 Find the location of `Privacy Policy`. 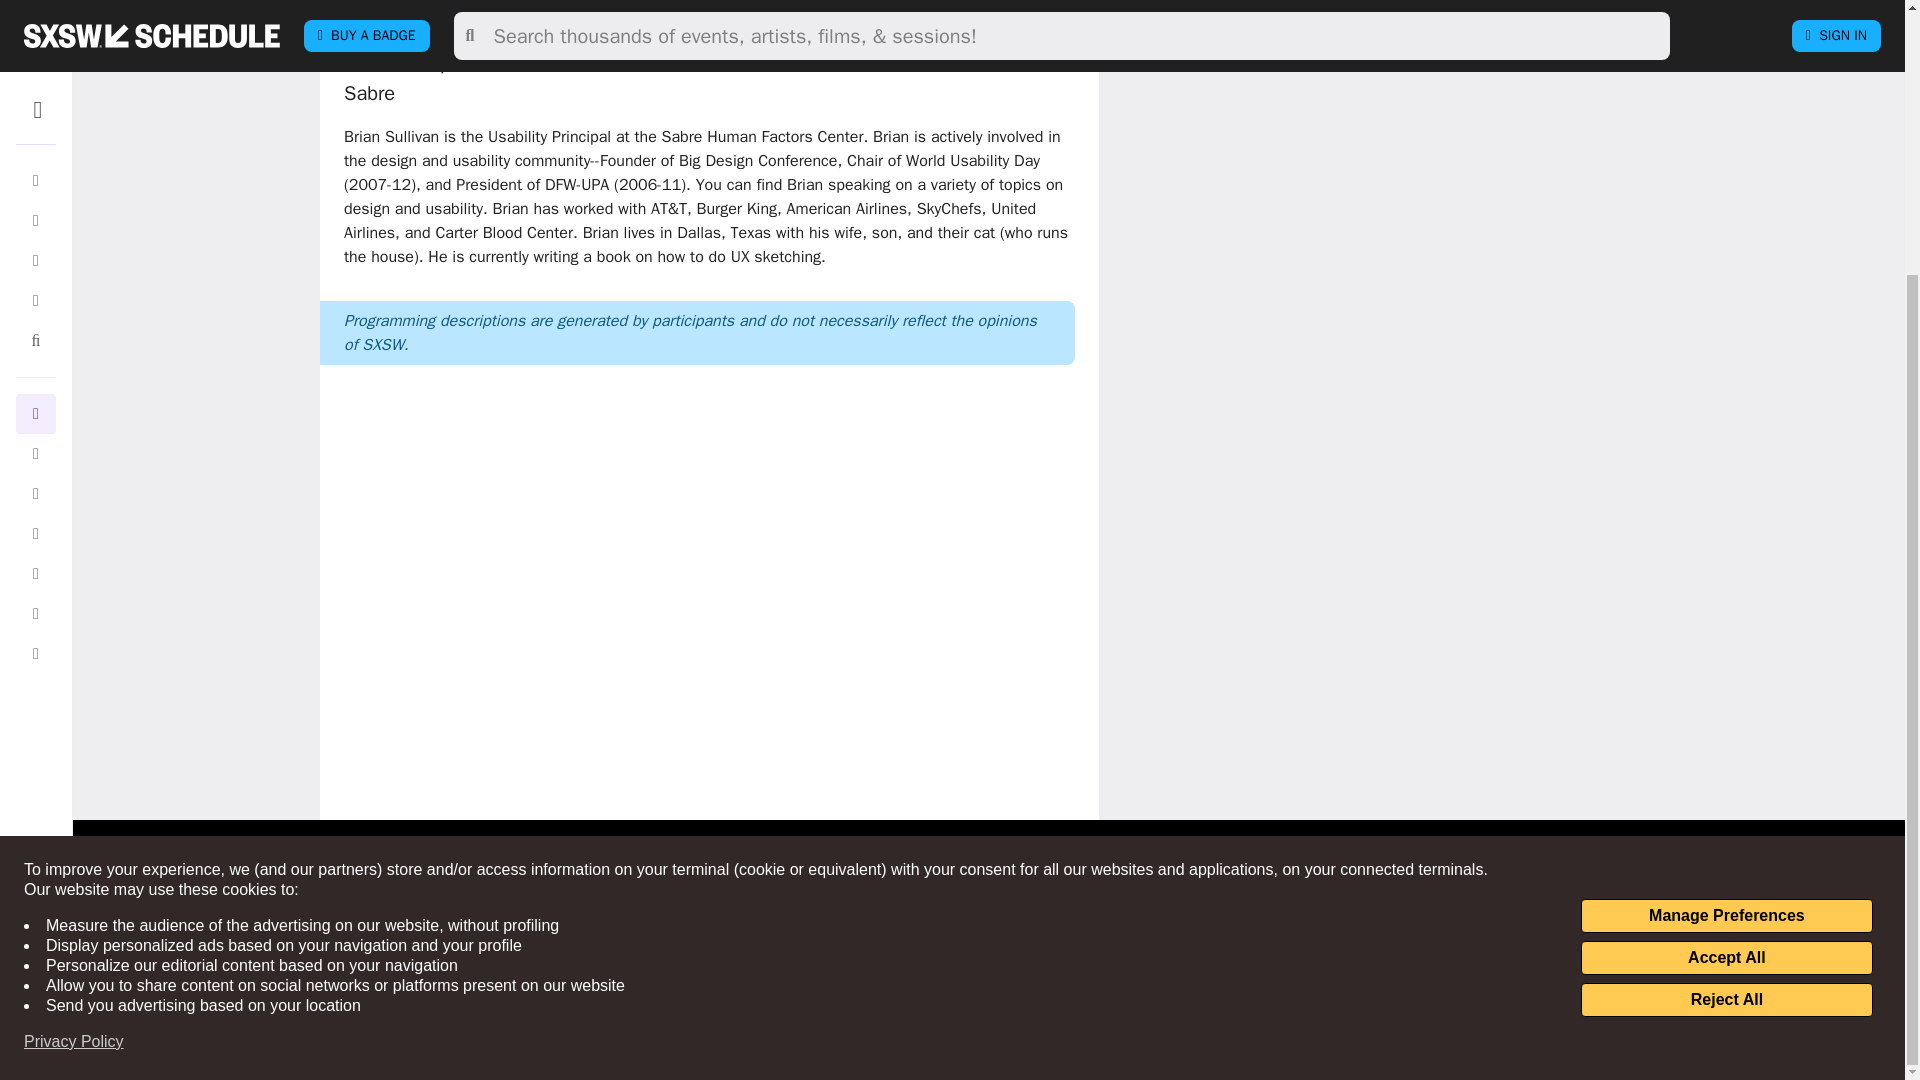

Privacy Policy is located at coordinates (74, 686).